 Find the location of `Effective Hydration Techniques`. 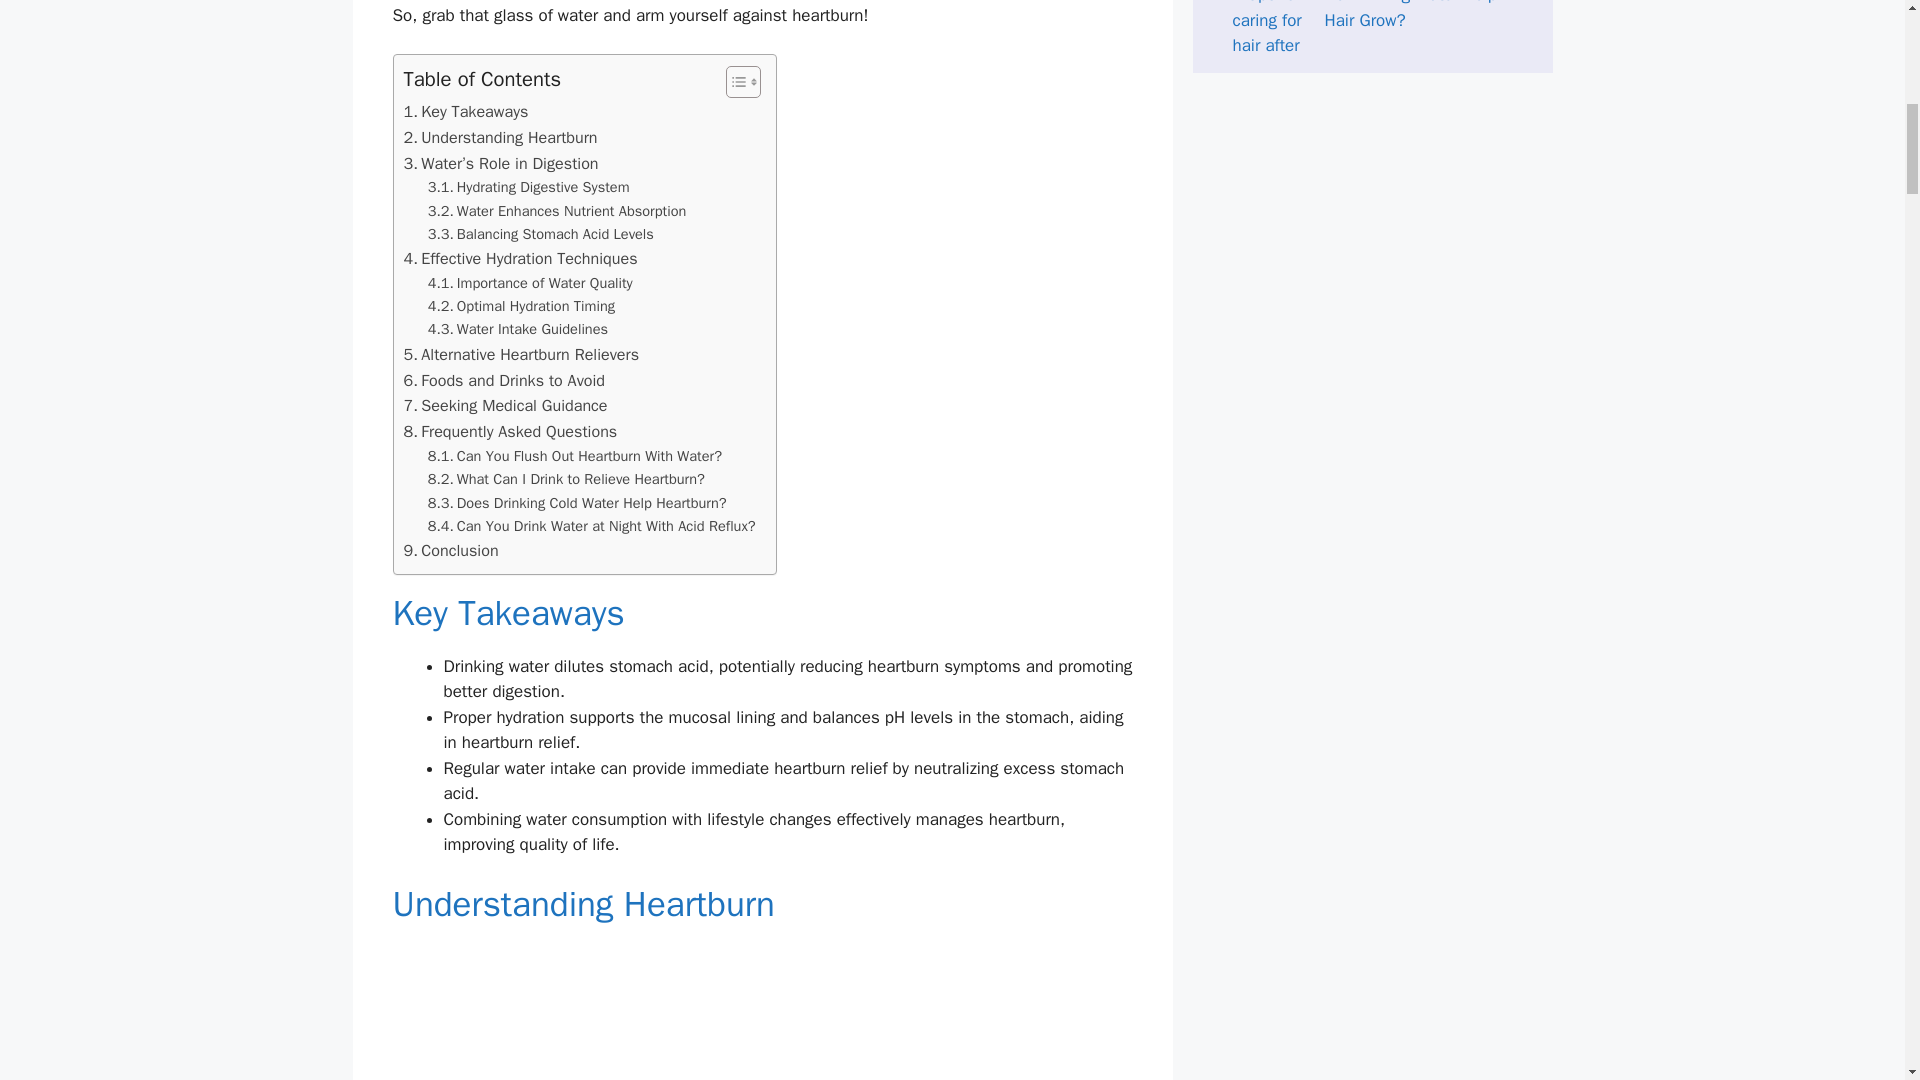

Effective Hydration Techniques is located at coordinates (520, 259).